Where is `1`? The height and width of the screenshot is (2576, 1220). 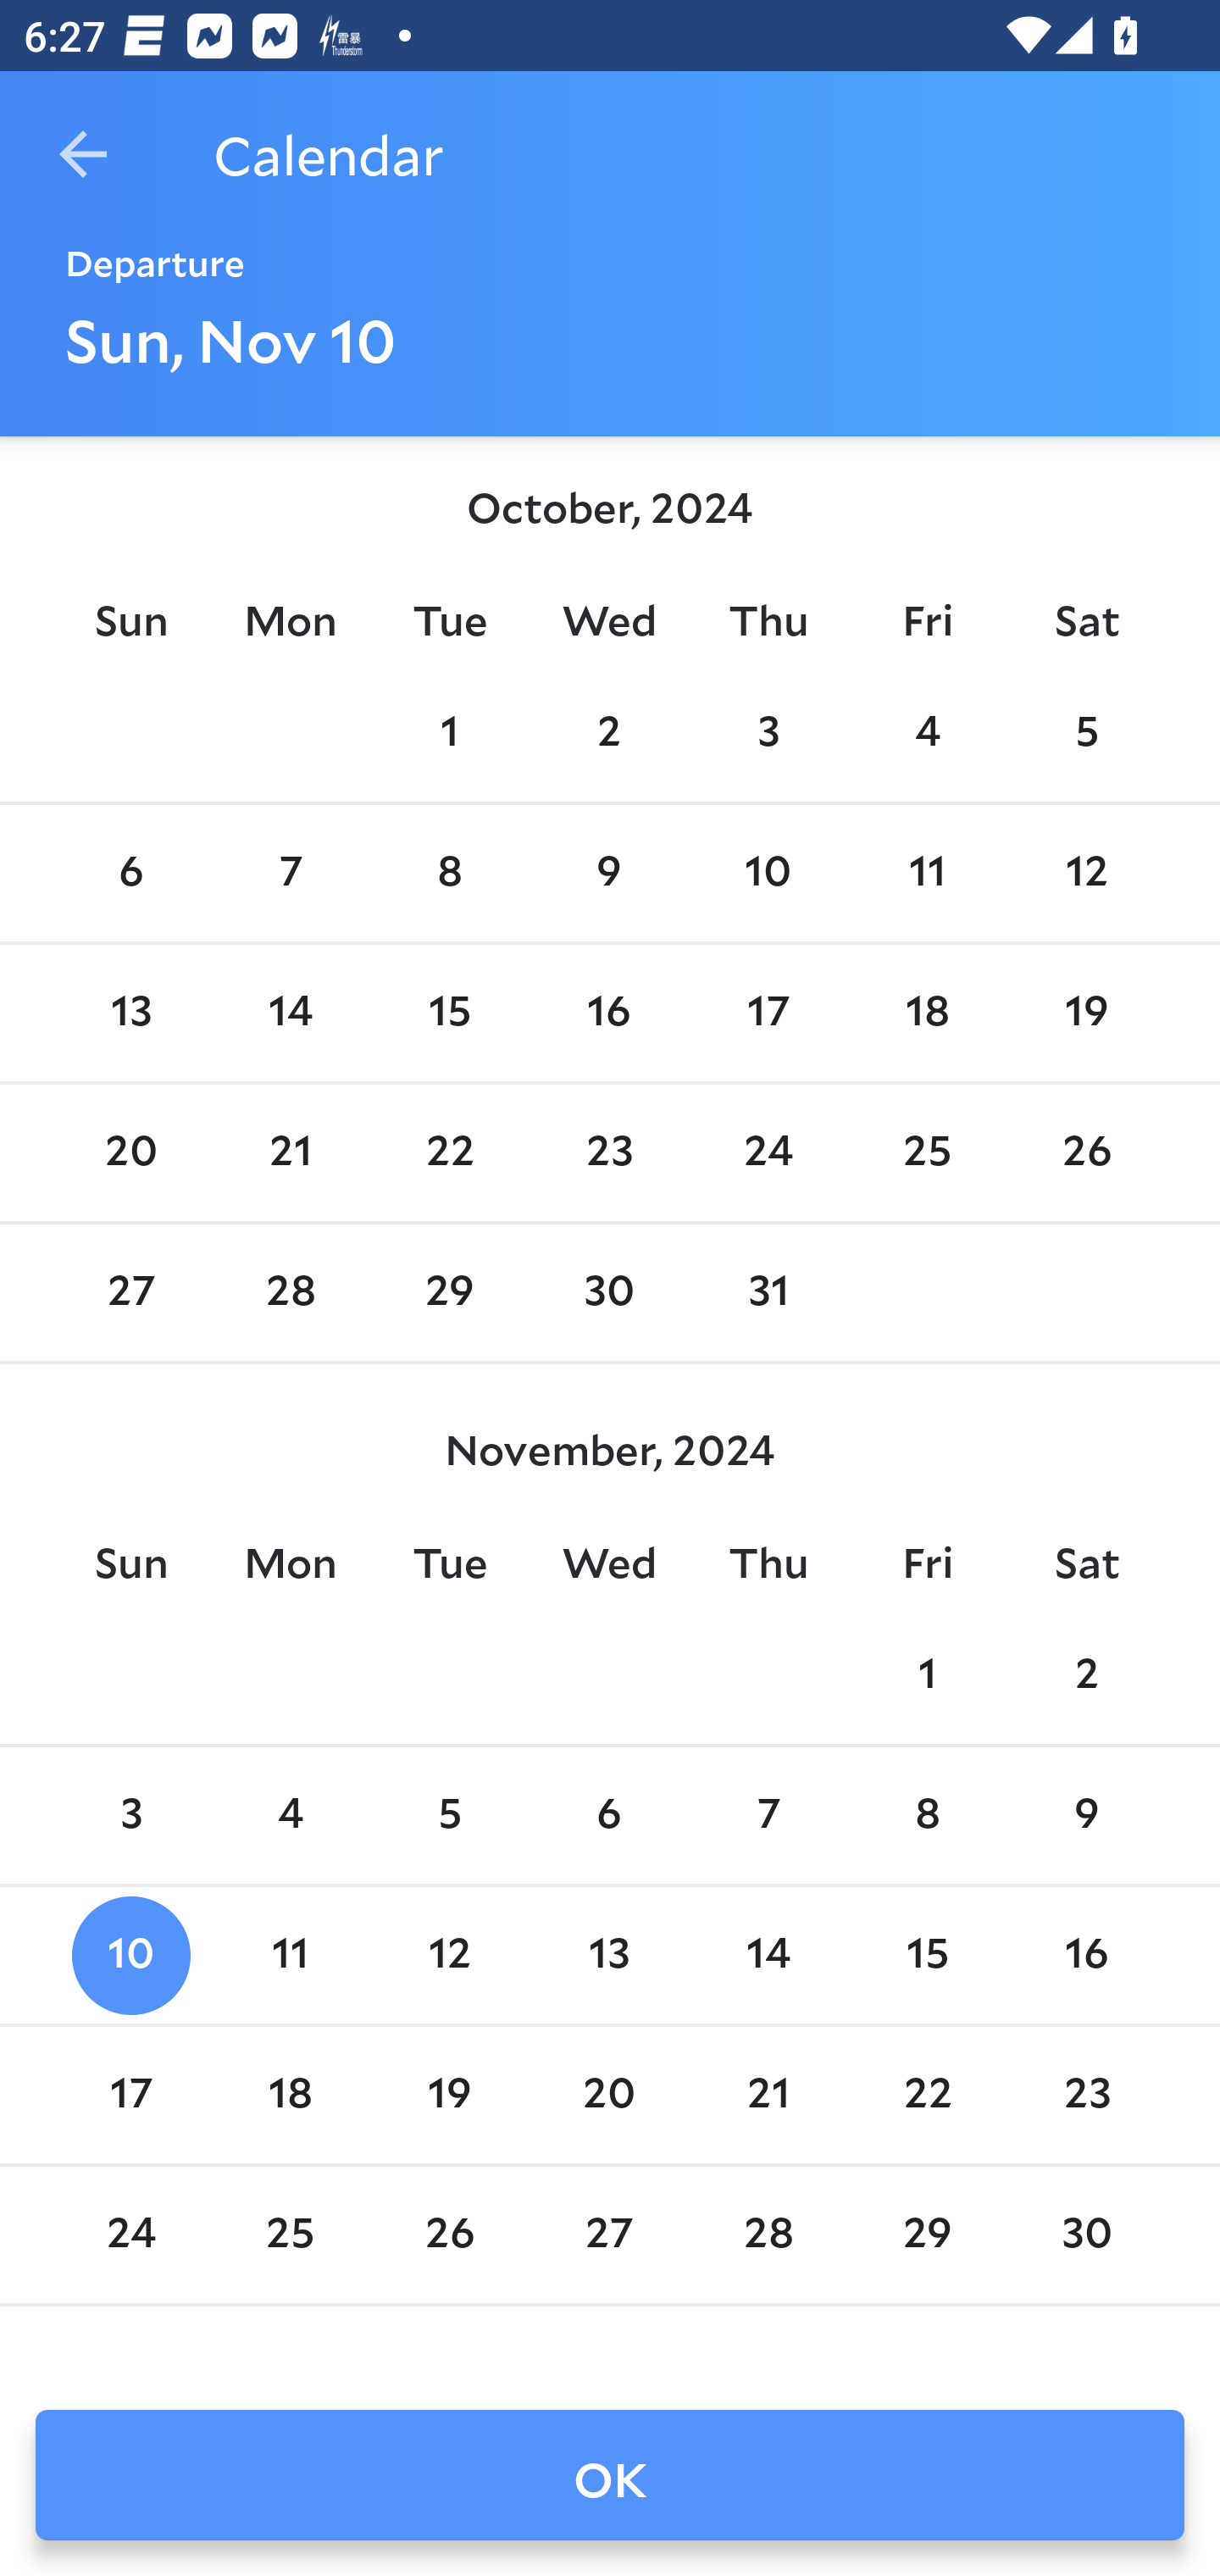 1 is located at coordinates (927, 1676).